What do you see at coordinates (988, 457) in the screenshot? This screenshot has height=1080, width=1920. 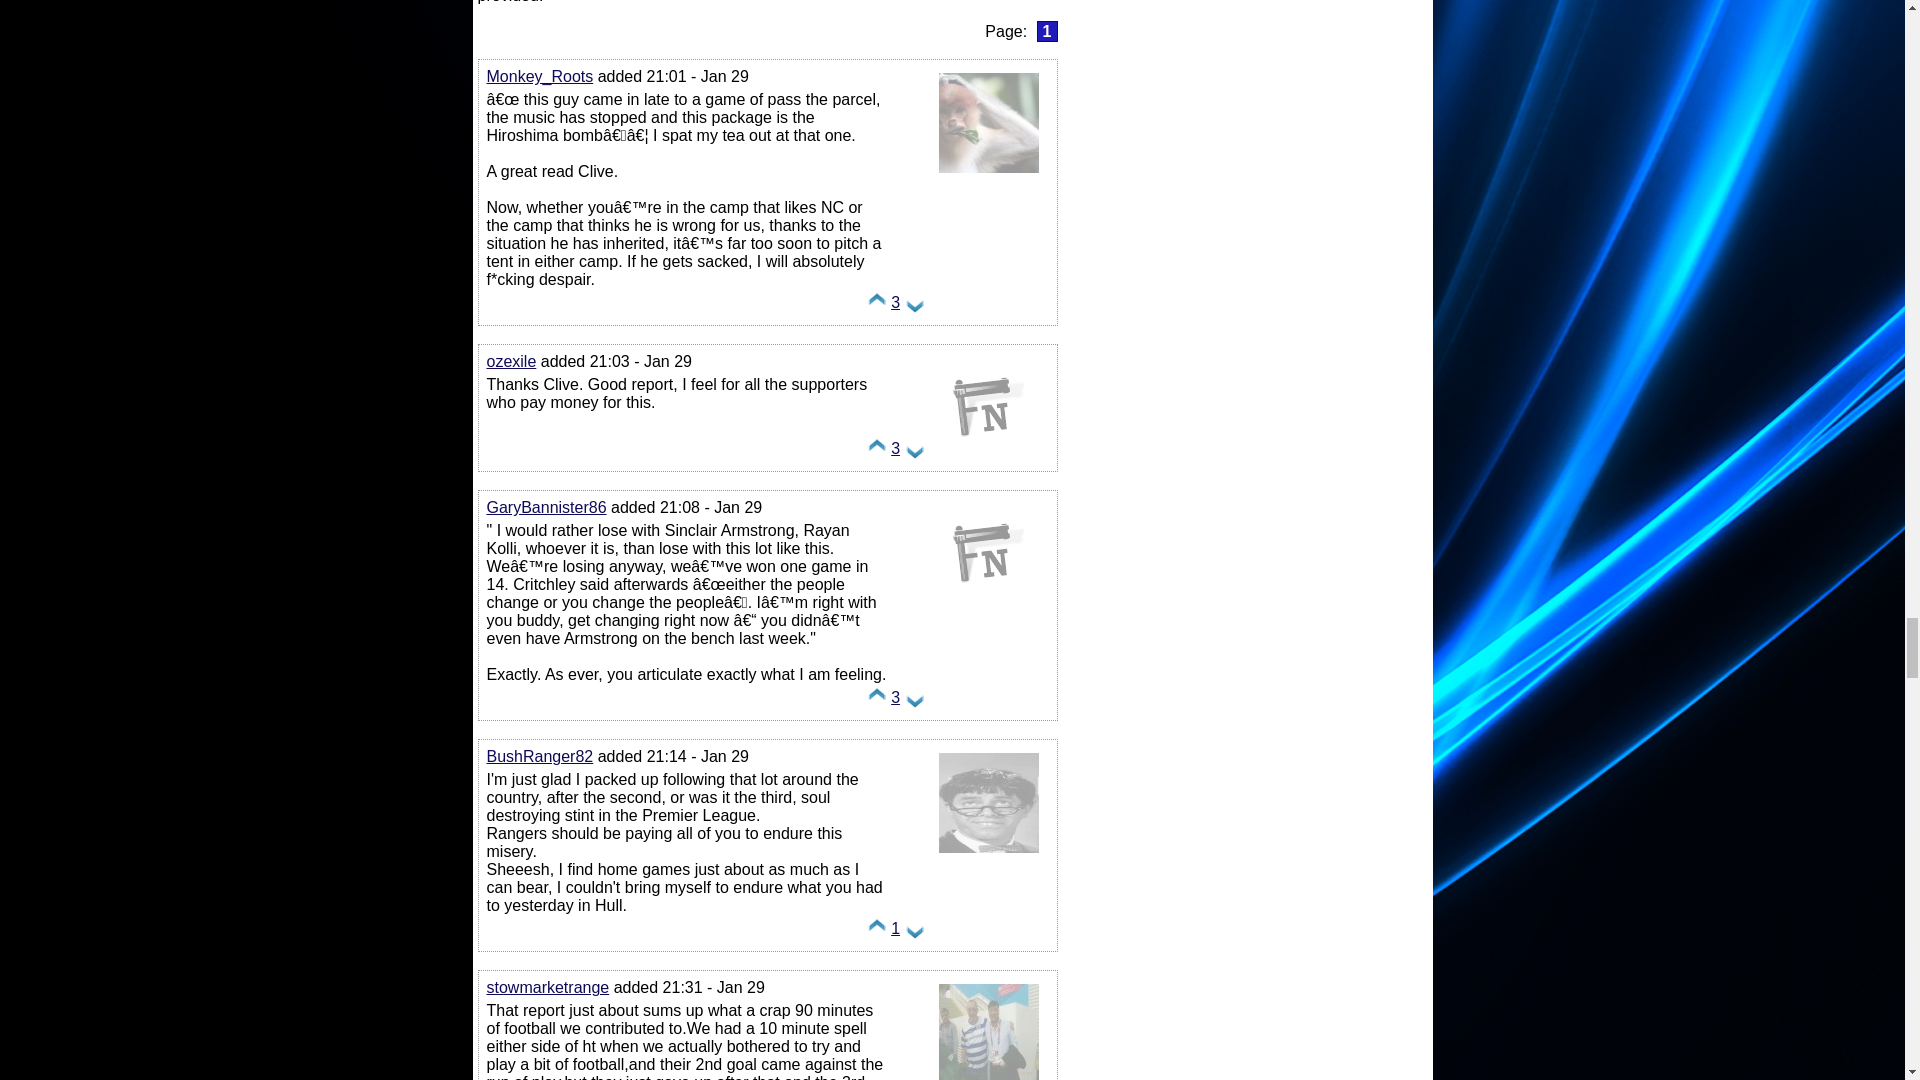 I see `ozexile is offline` at bounding box center [988, 457].